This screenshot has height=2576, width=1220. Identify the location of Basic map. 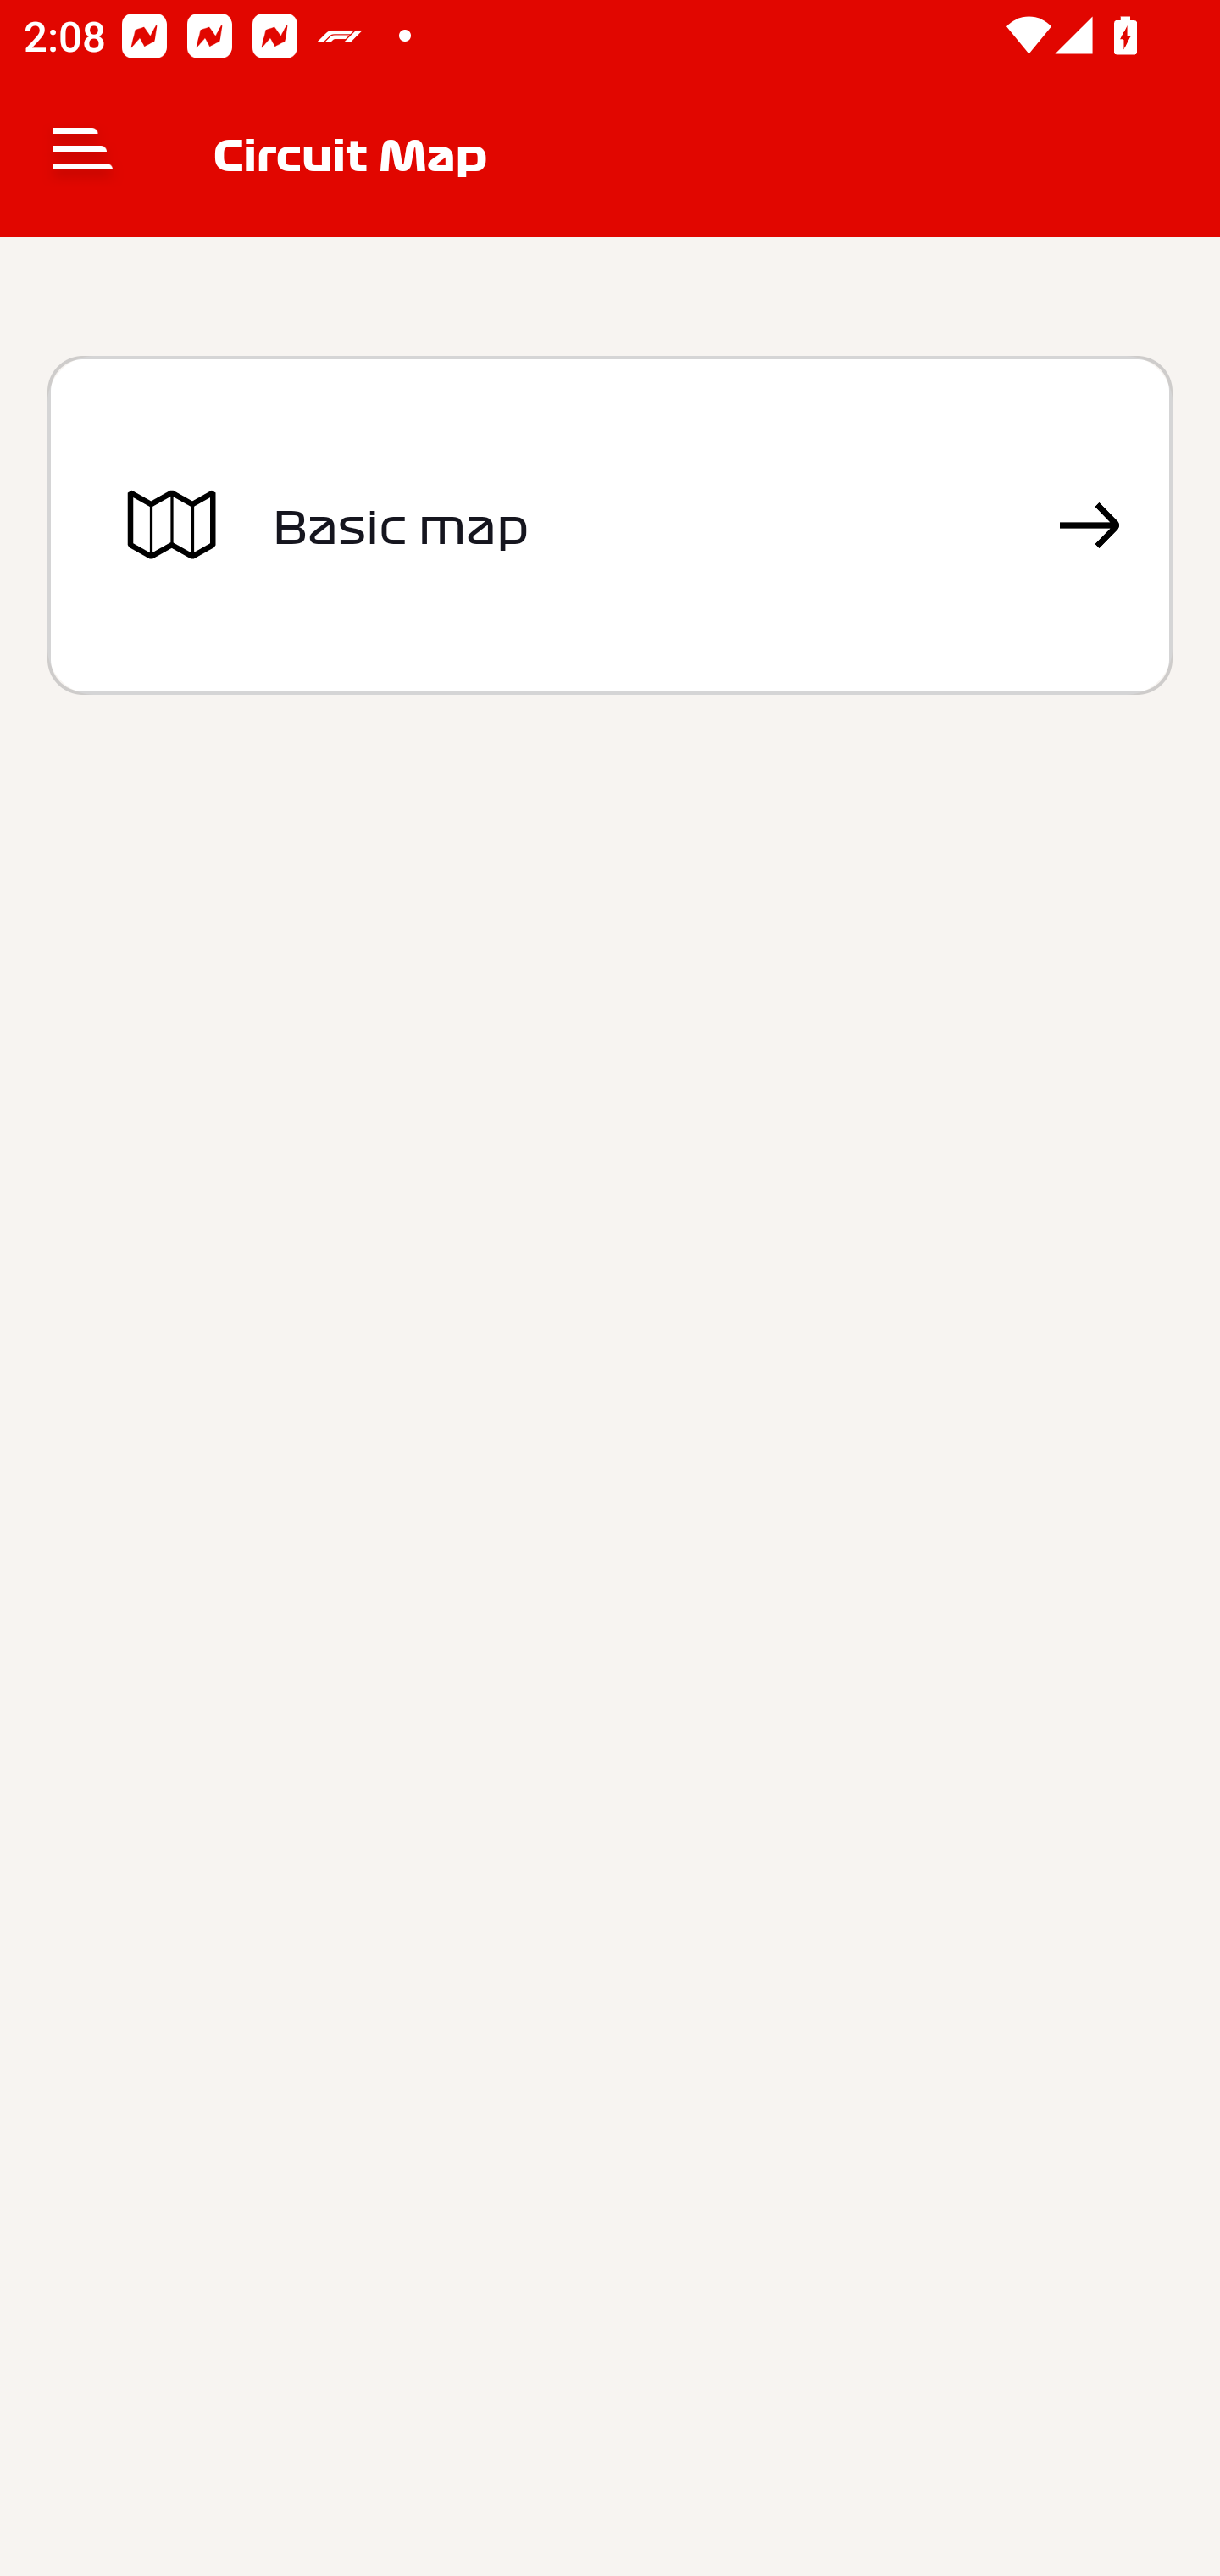
(610, 525).